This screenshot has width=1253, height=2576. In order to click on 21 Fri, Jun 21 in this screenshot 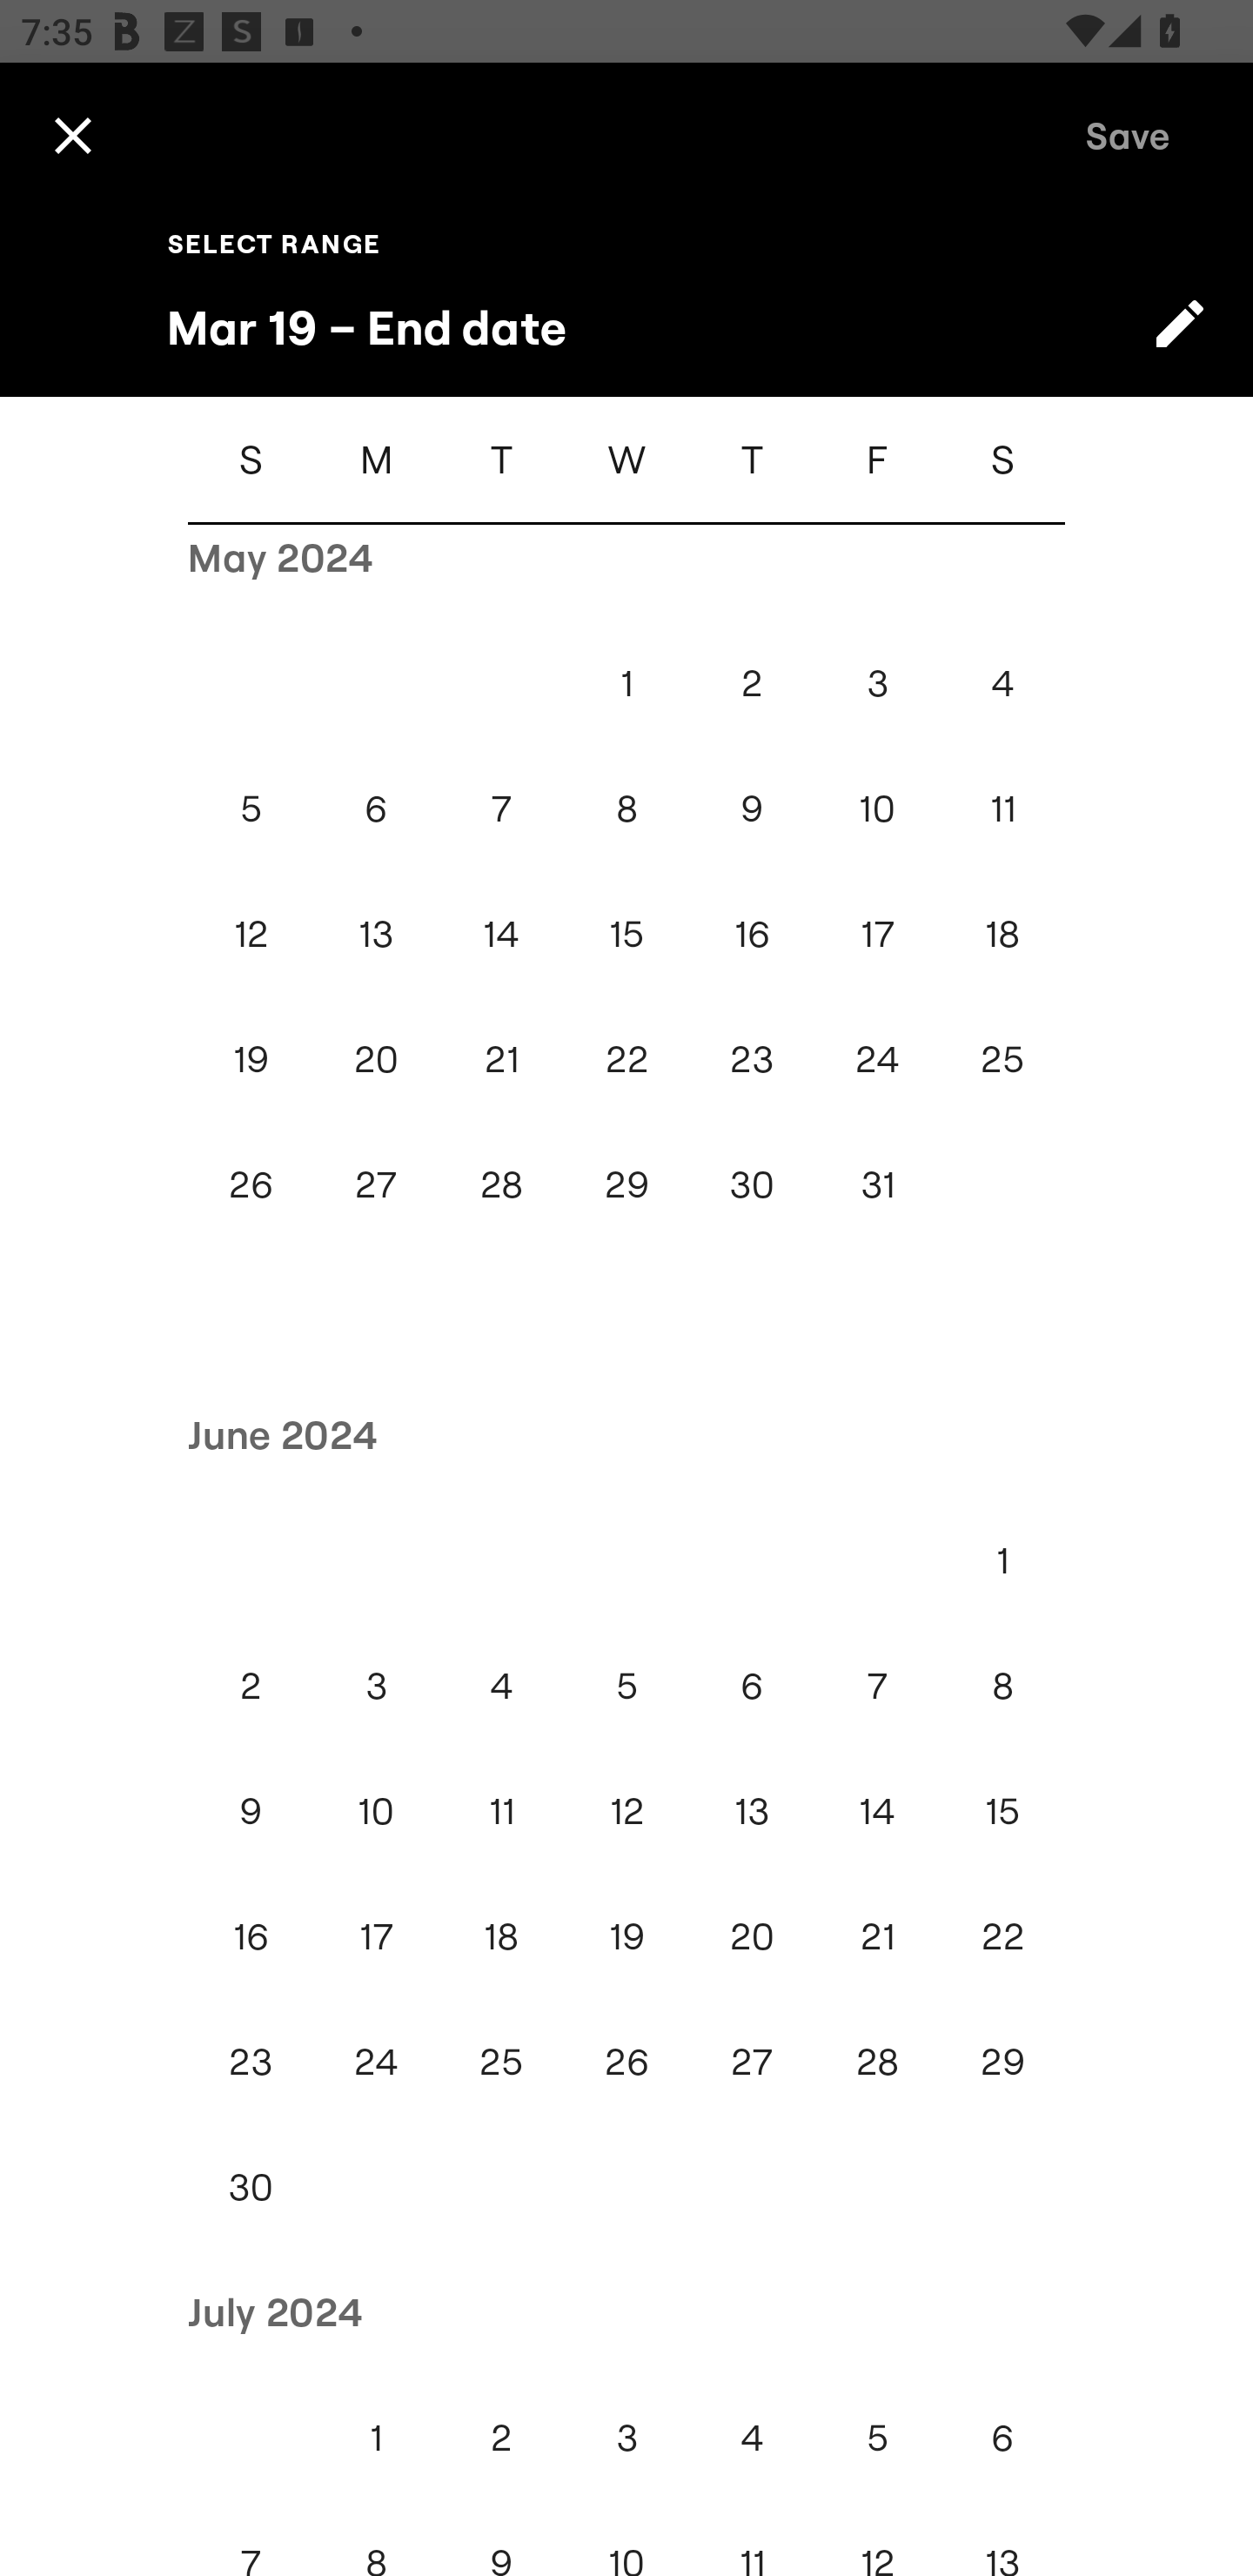, I will do `click(877, 1935)`.